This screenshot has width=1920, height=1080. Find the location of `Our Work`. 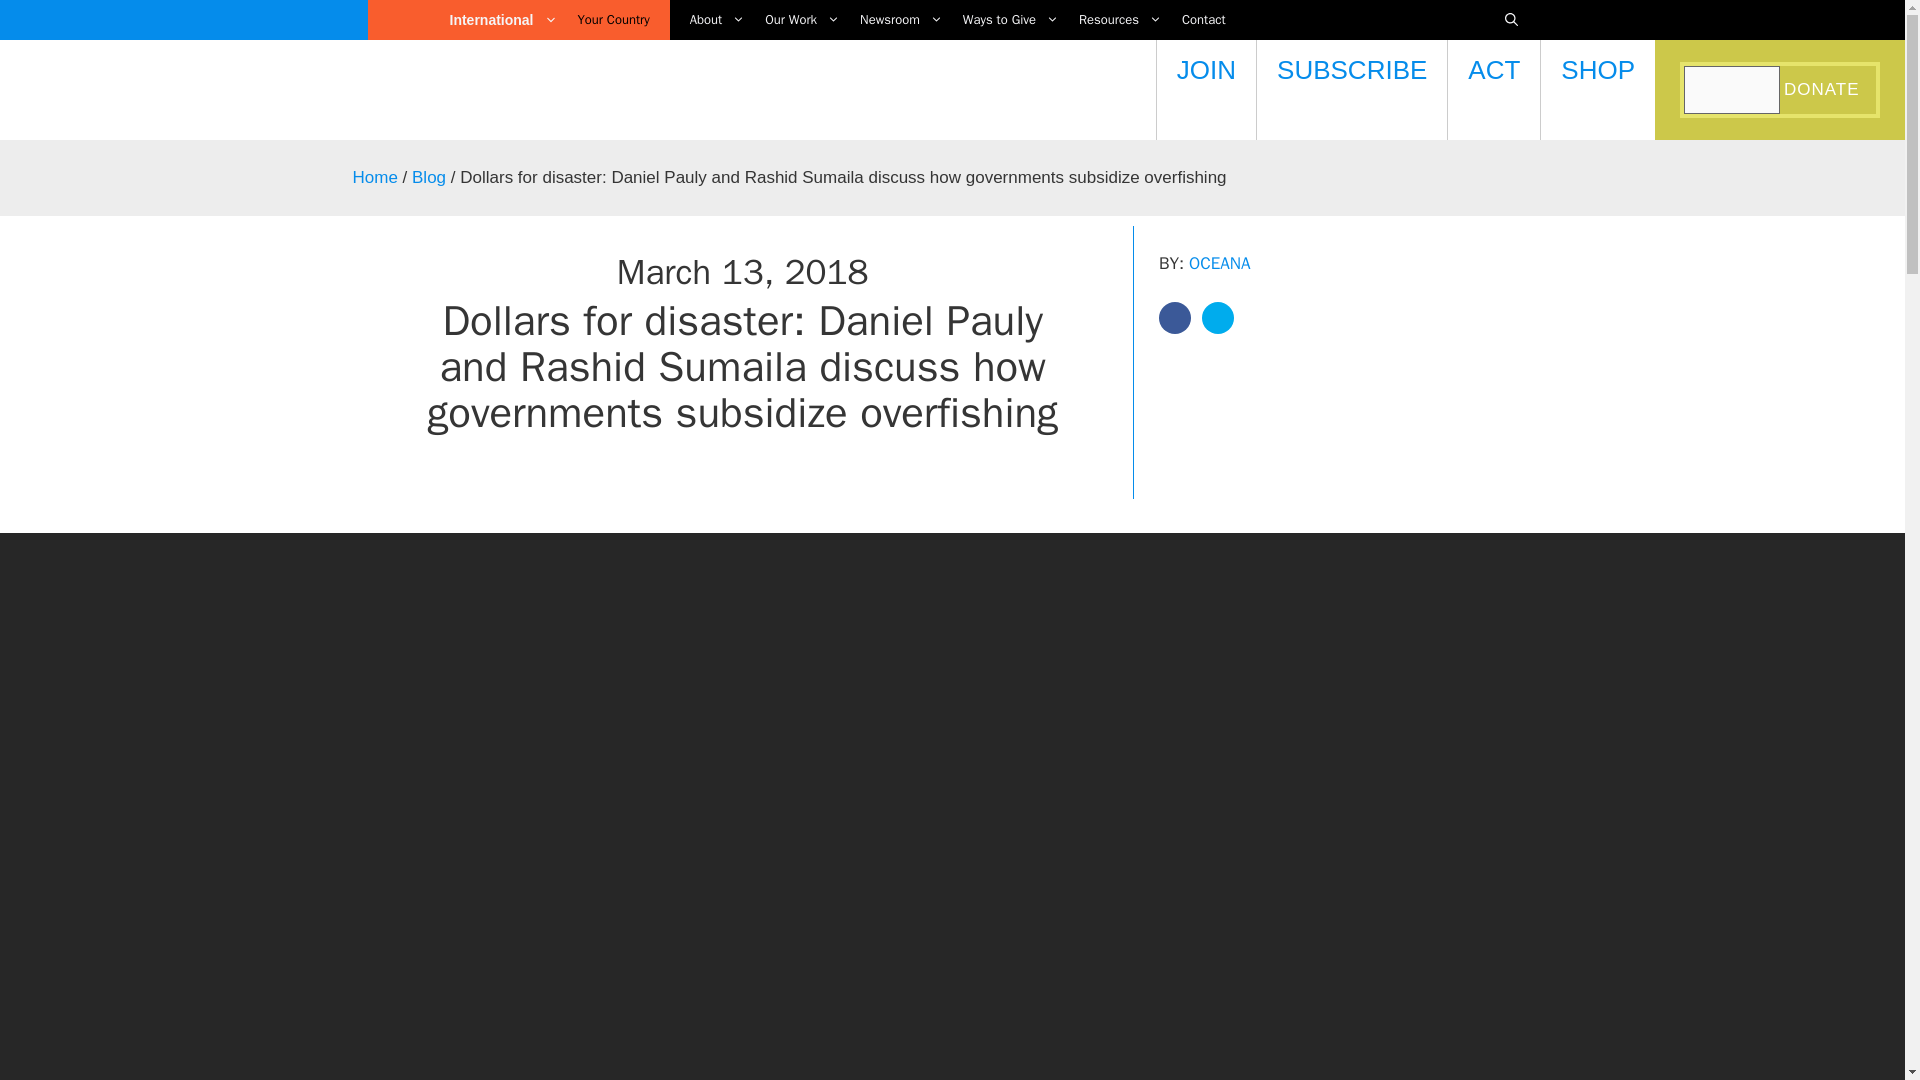

Our Work is located at coordinates (792, 20).